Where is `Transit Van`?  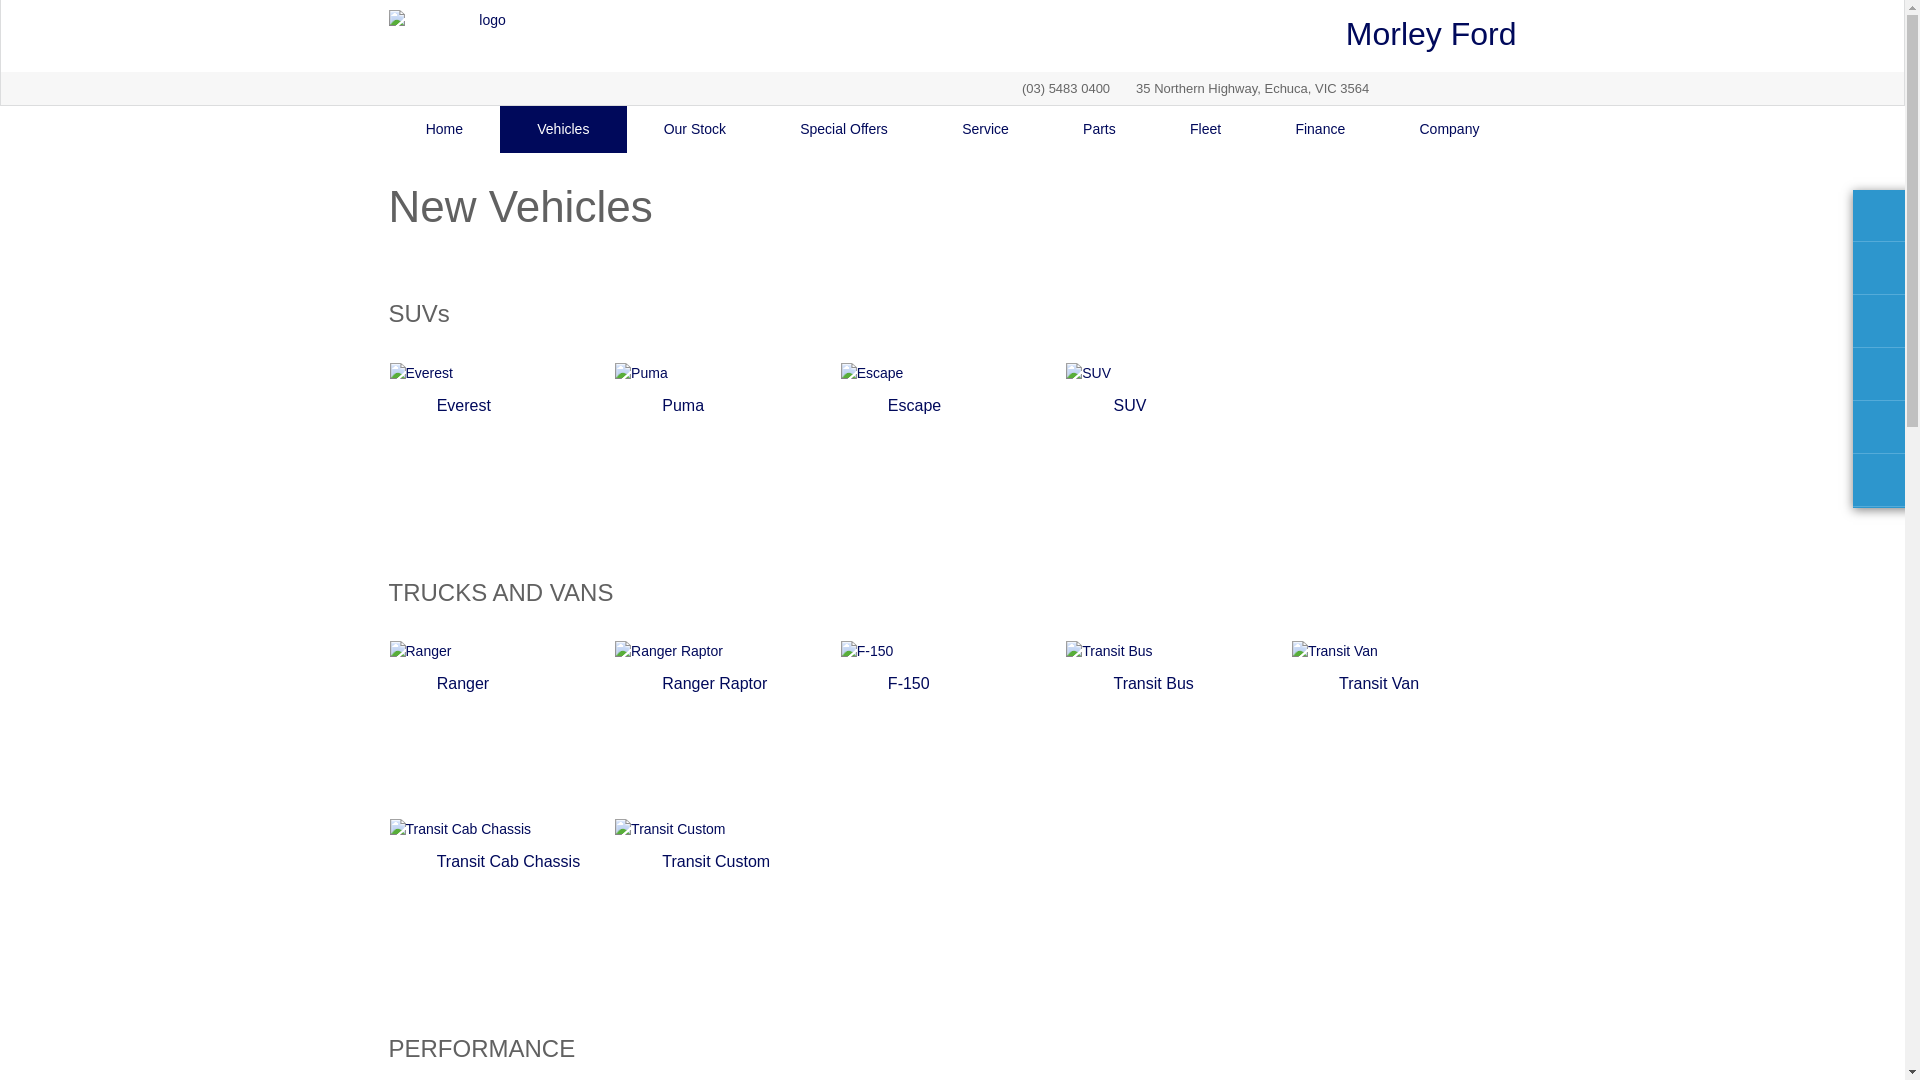
Transit Van is located at coordinates (1404, 729).